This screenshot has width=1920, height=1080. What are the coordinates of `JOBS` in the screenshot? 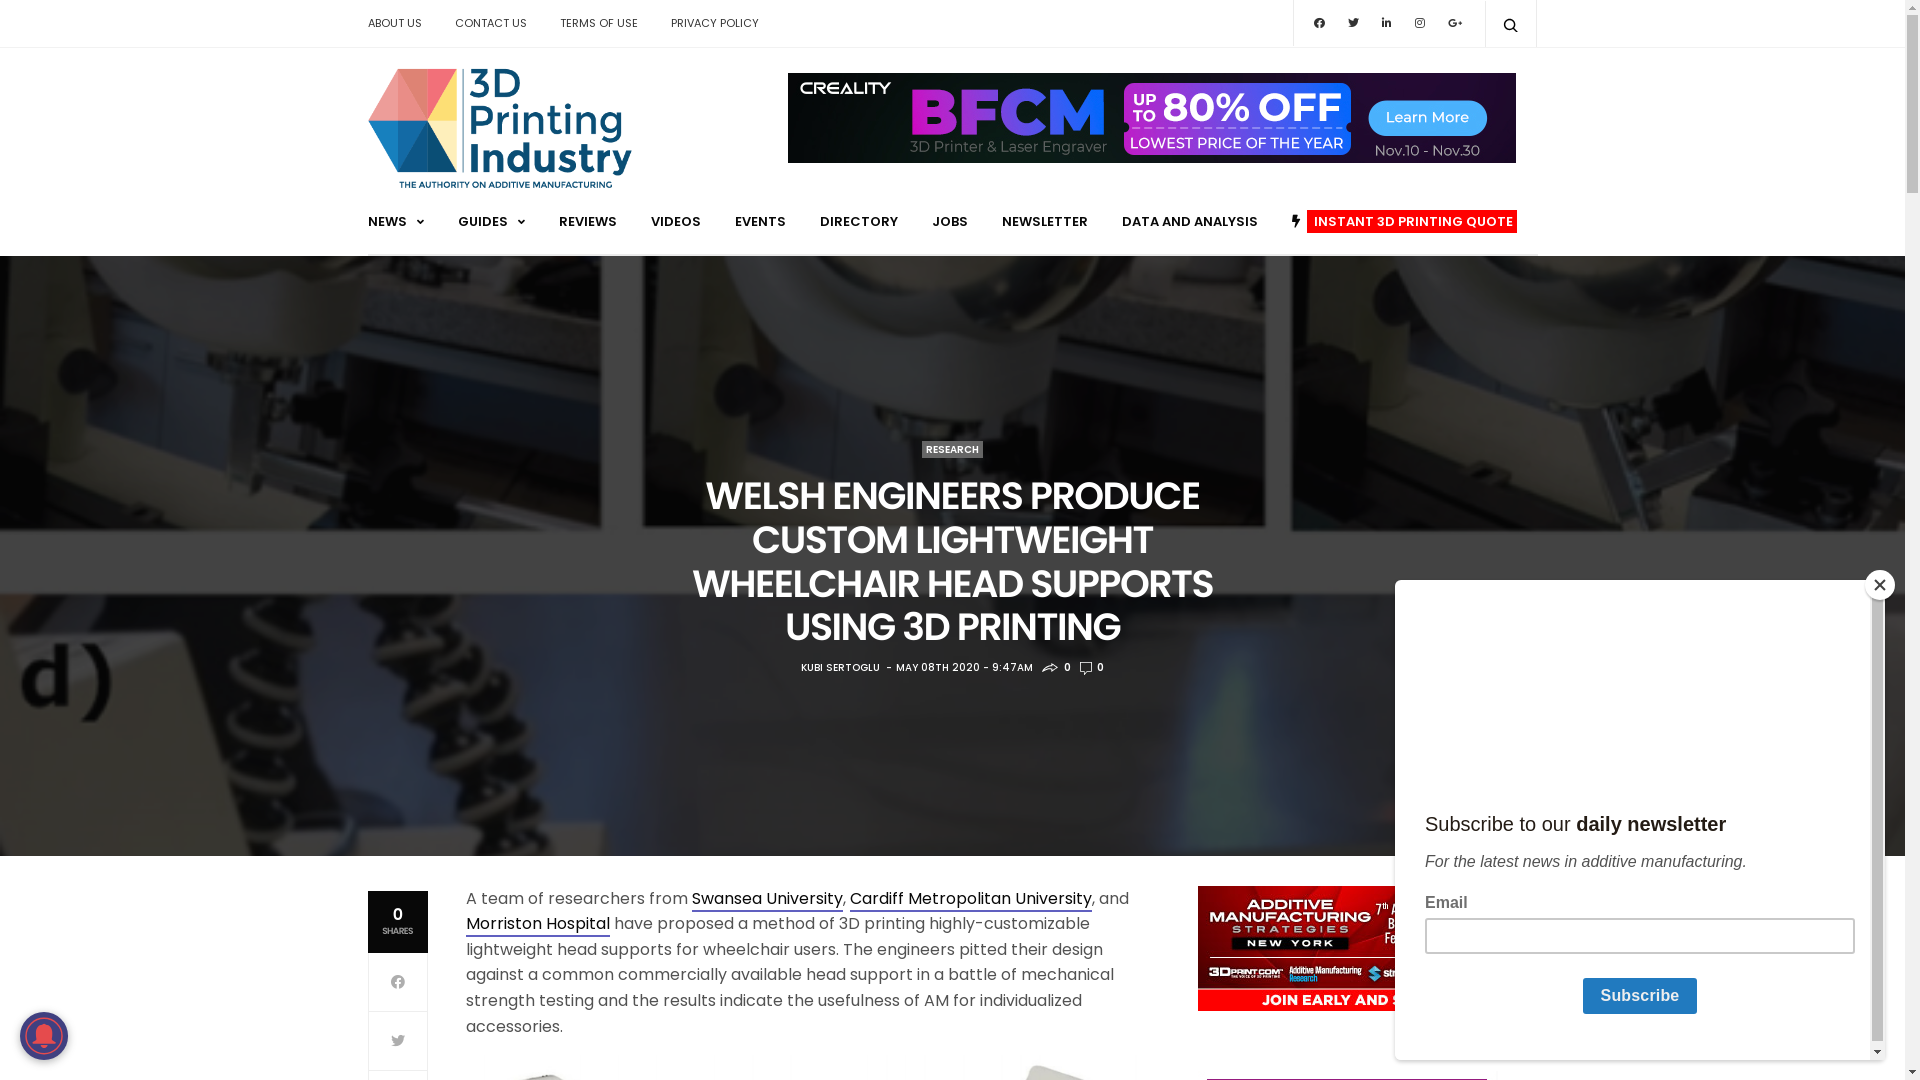 It's located at (950, 222).